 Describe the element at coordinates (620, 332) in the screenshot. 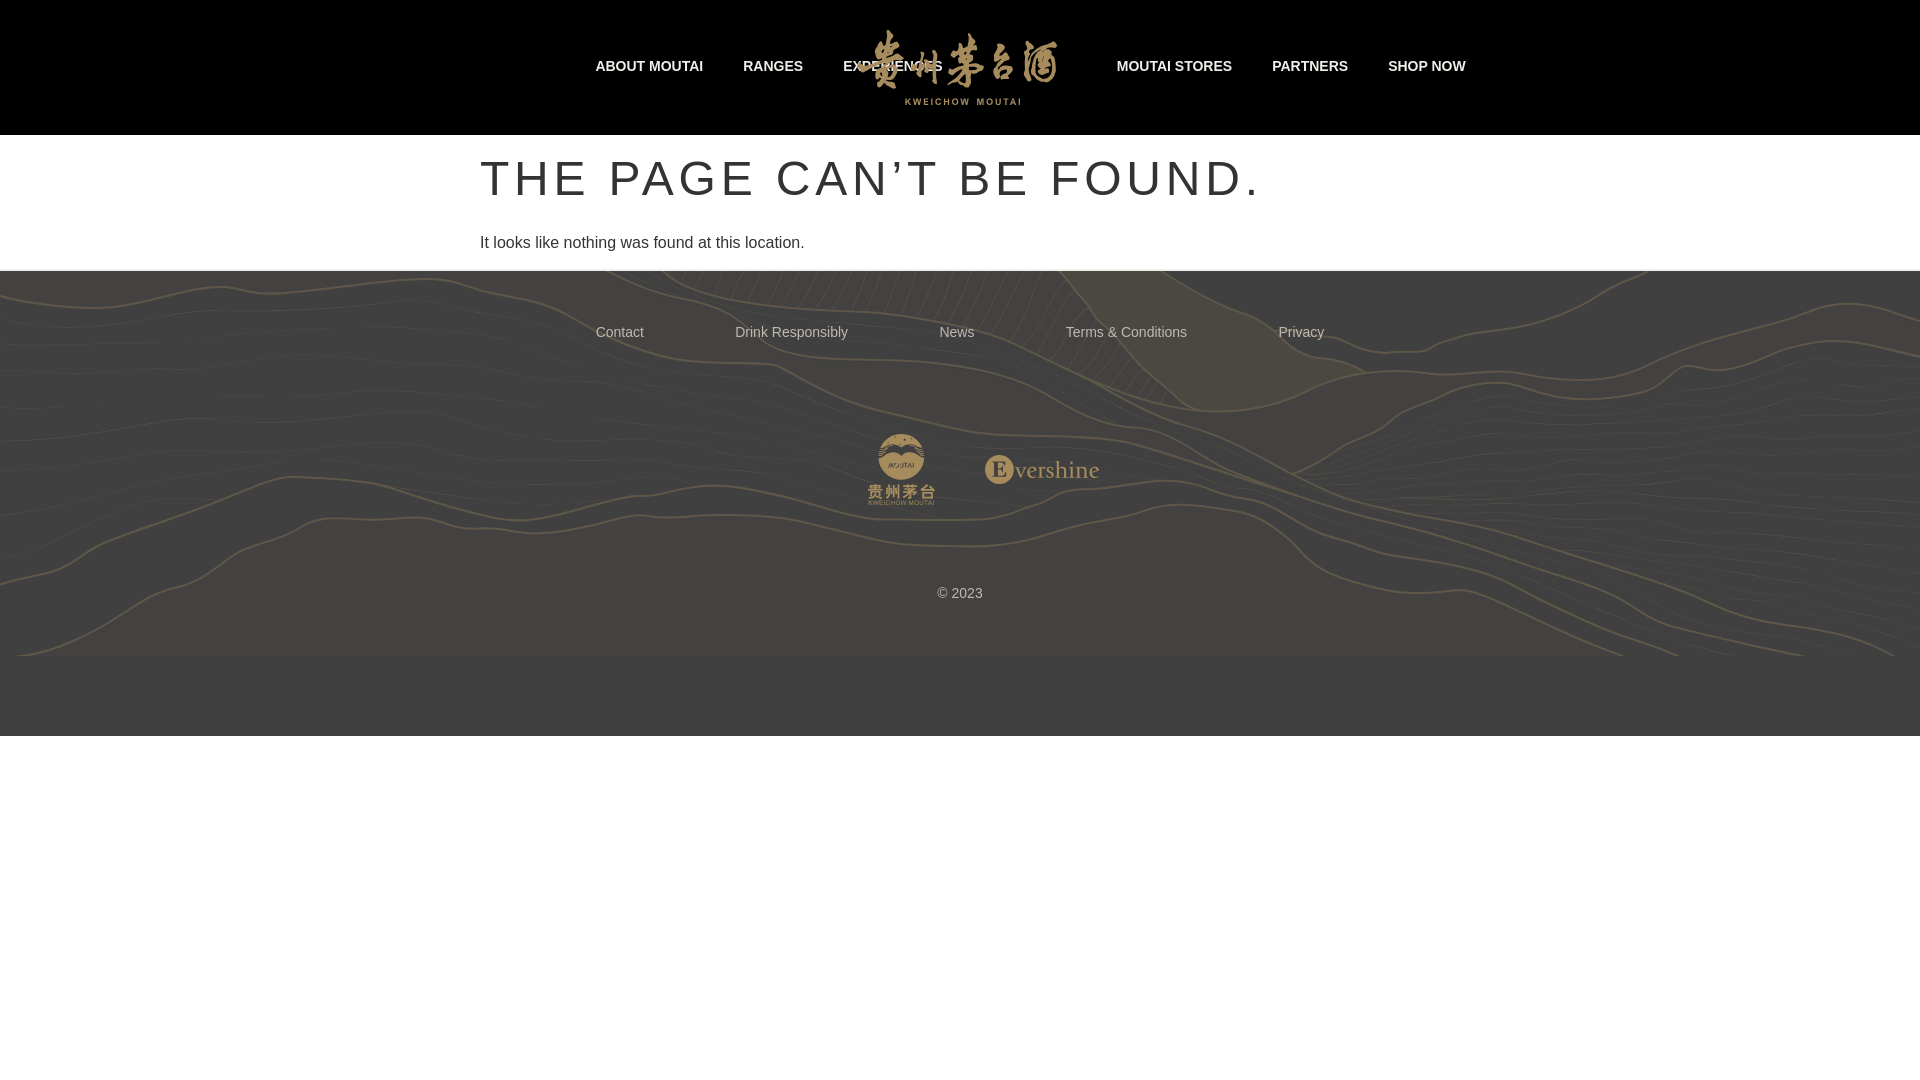

I see `Contact` at that location.